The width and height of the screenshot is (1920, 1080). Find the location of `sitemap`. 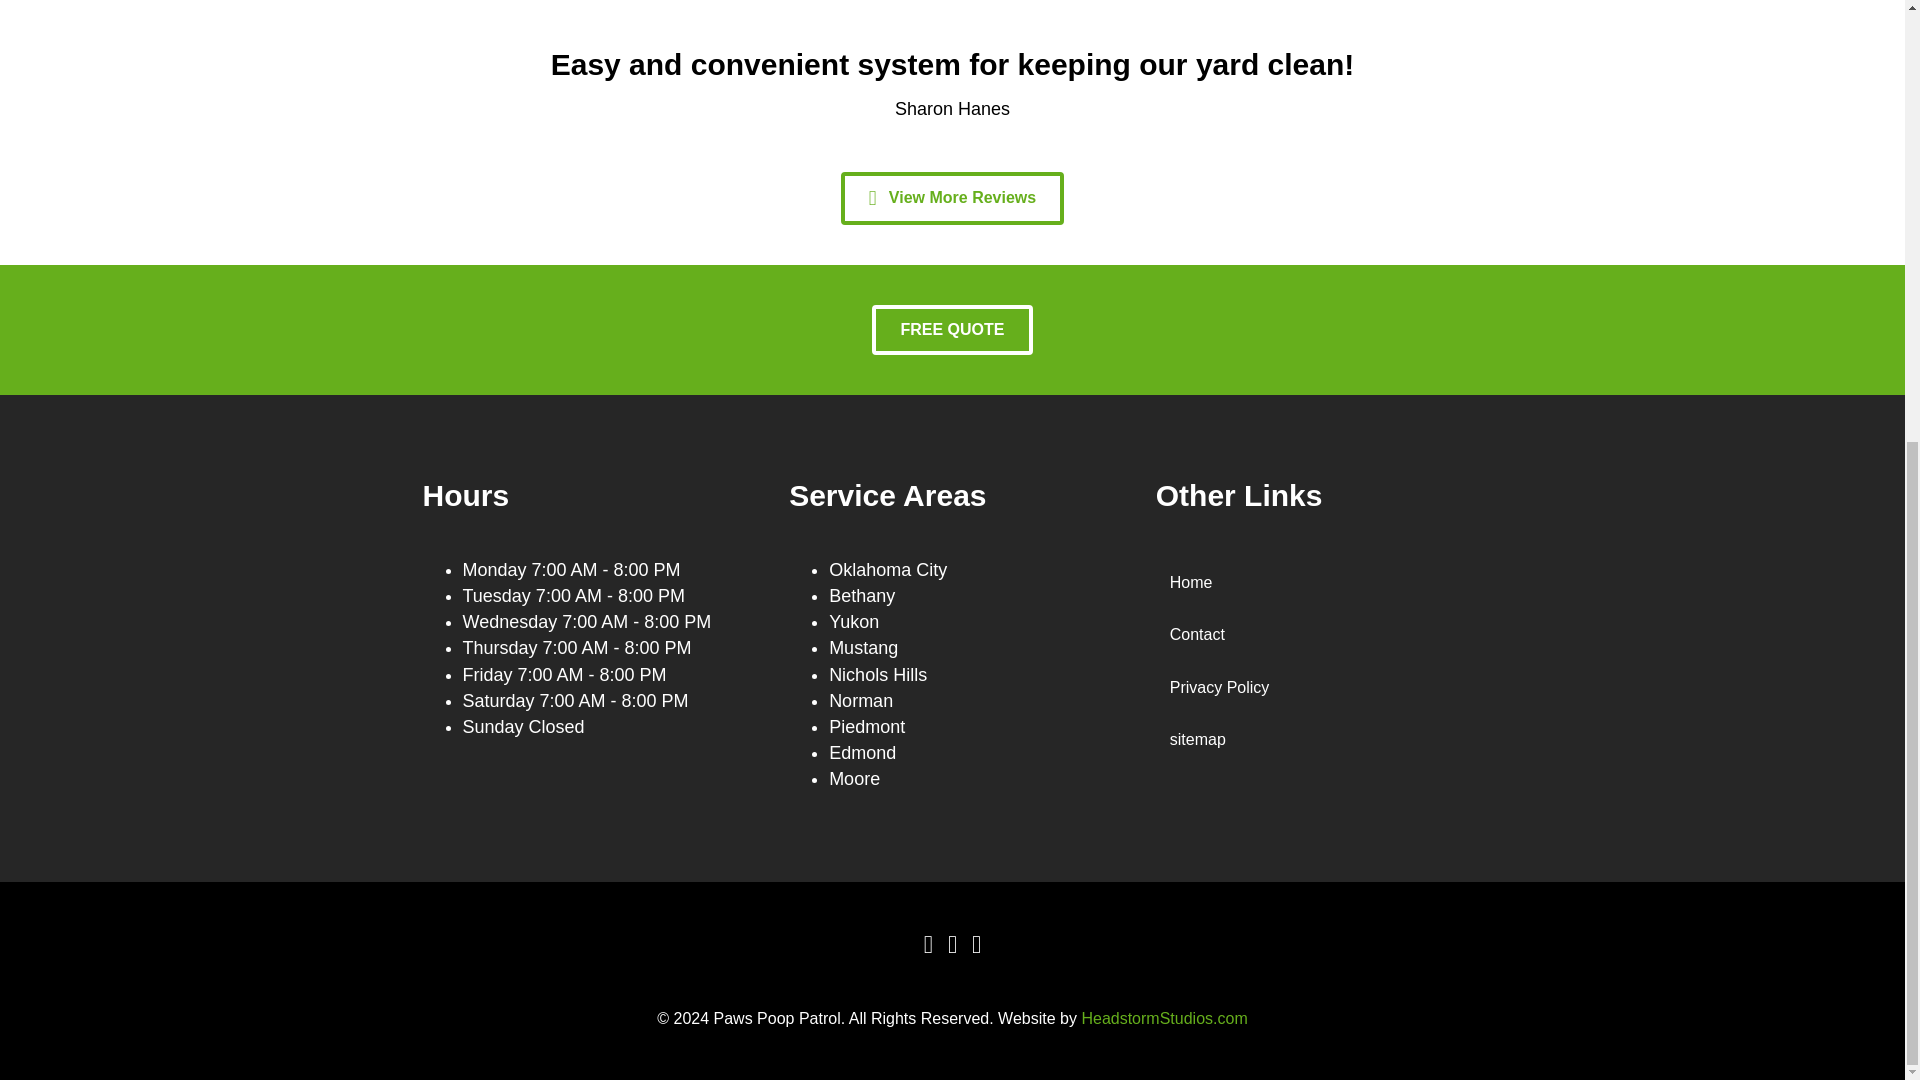

sitemap is located at coordinates (1318, 738).